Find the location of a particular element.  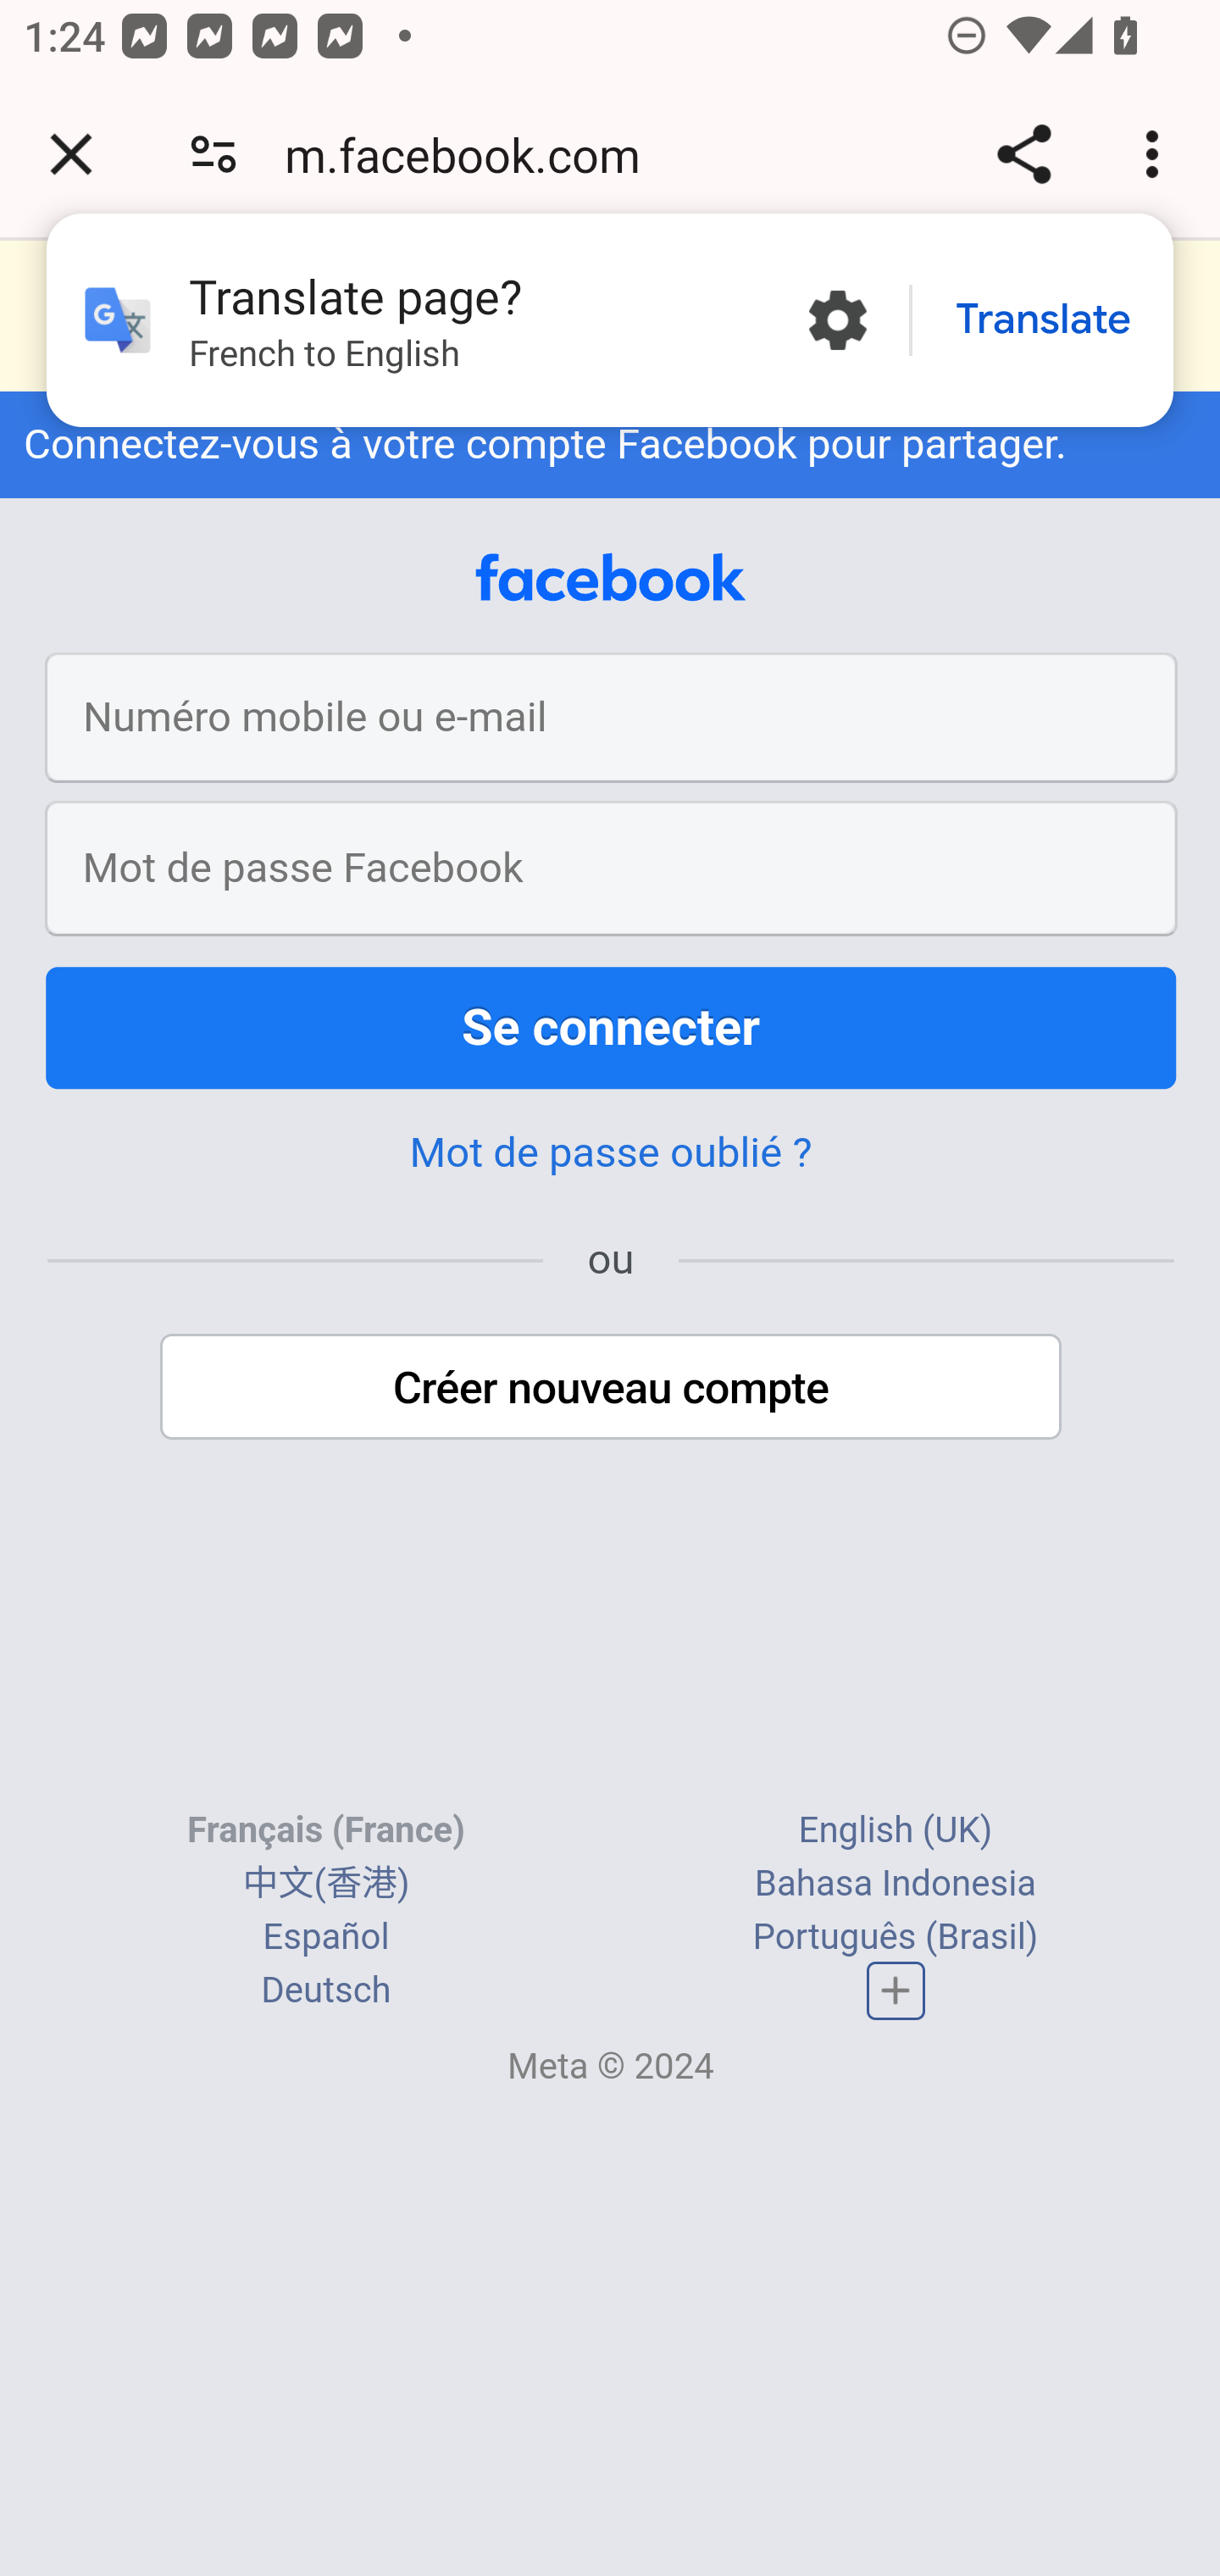

Liste complète des langues is located at coordinates (896, 1991).